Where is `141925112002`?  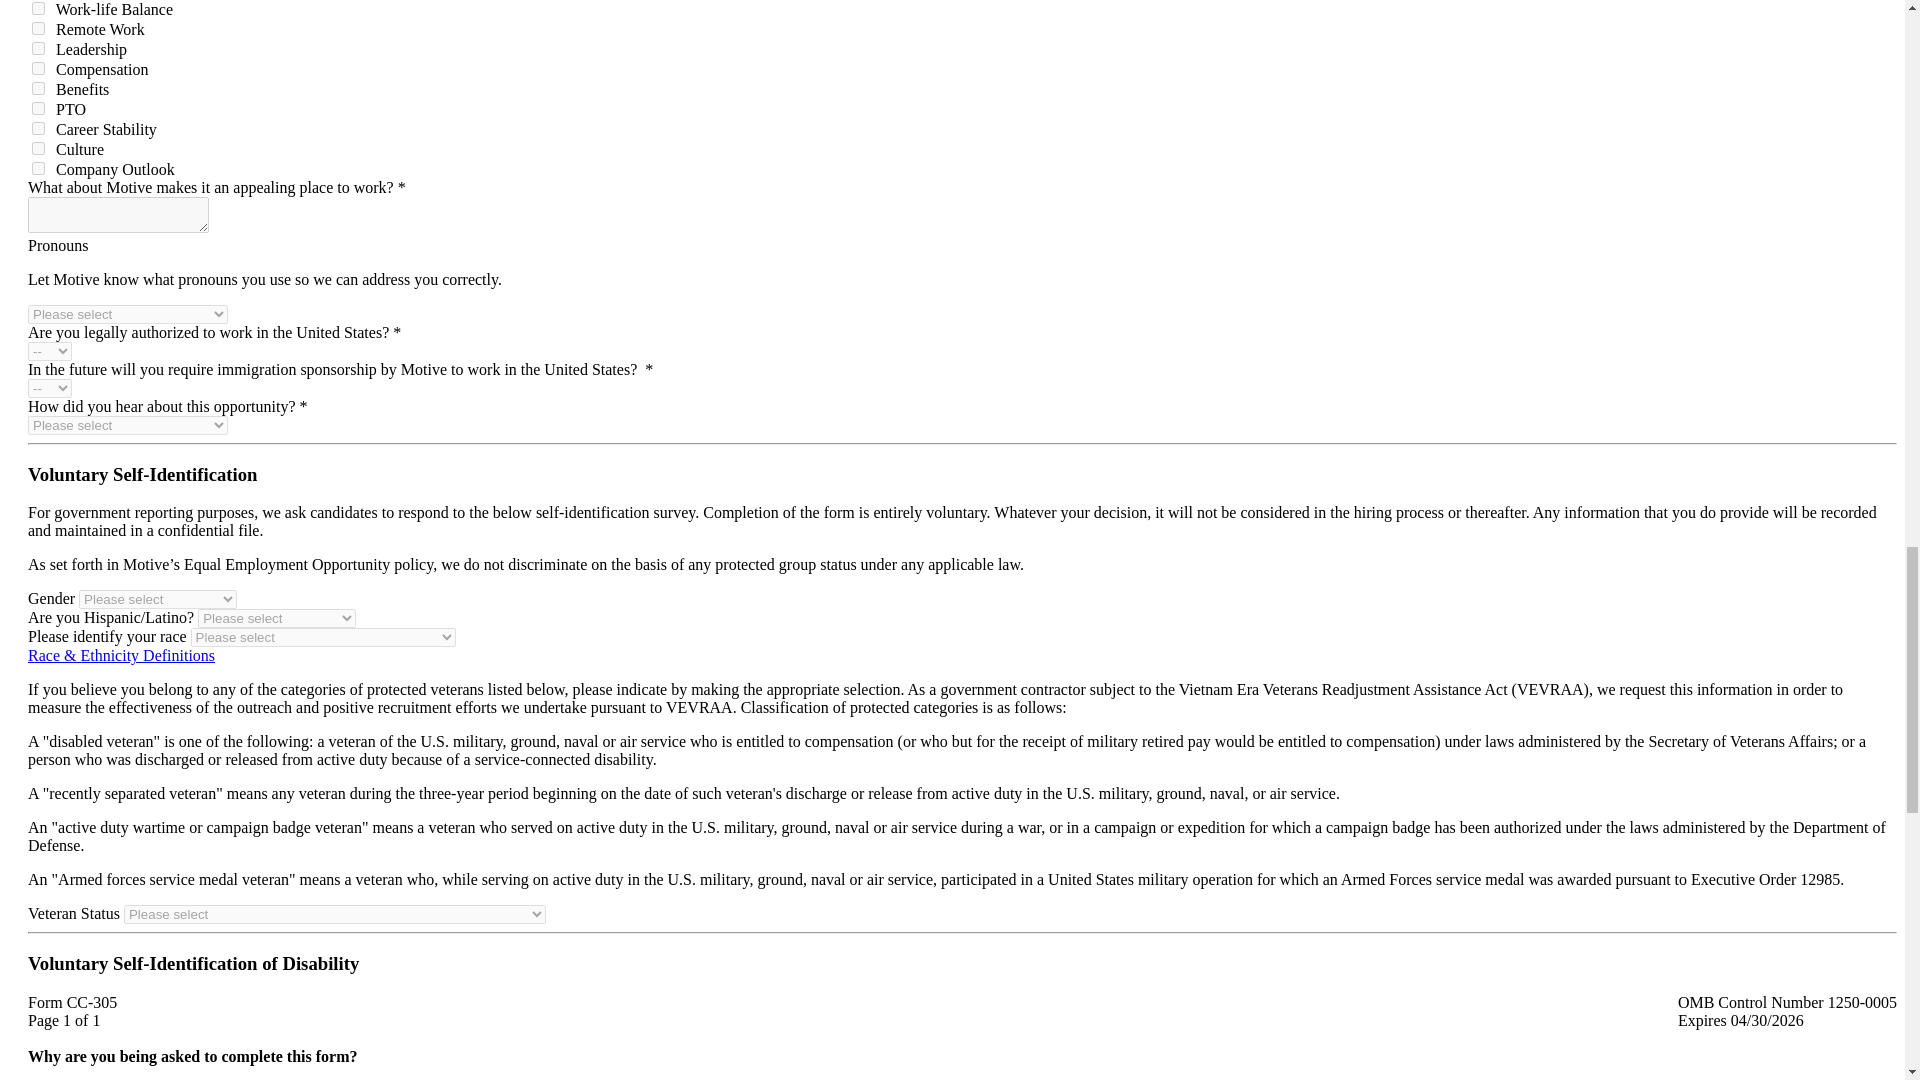 141925112002 is located at coordinates (38, 168).